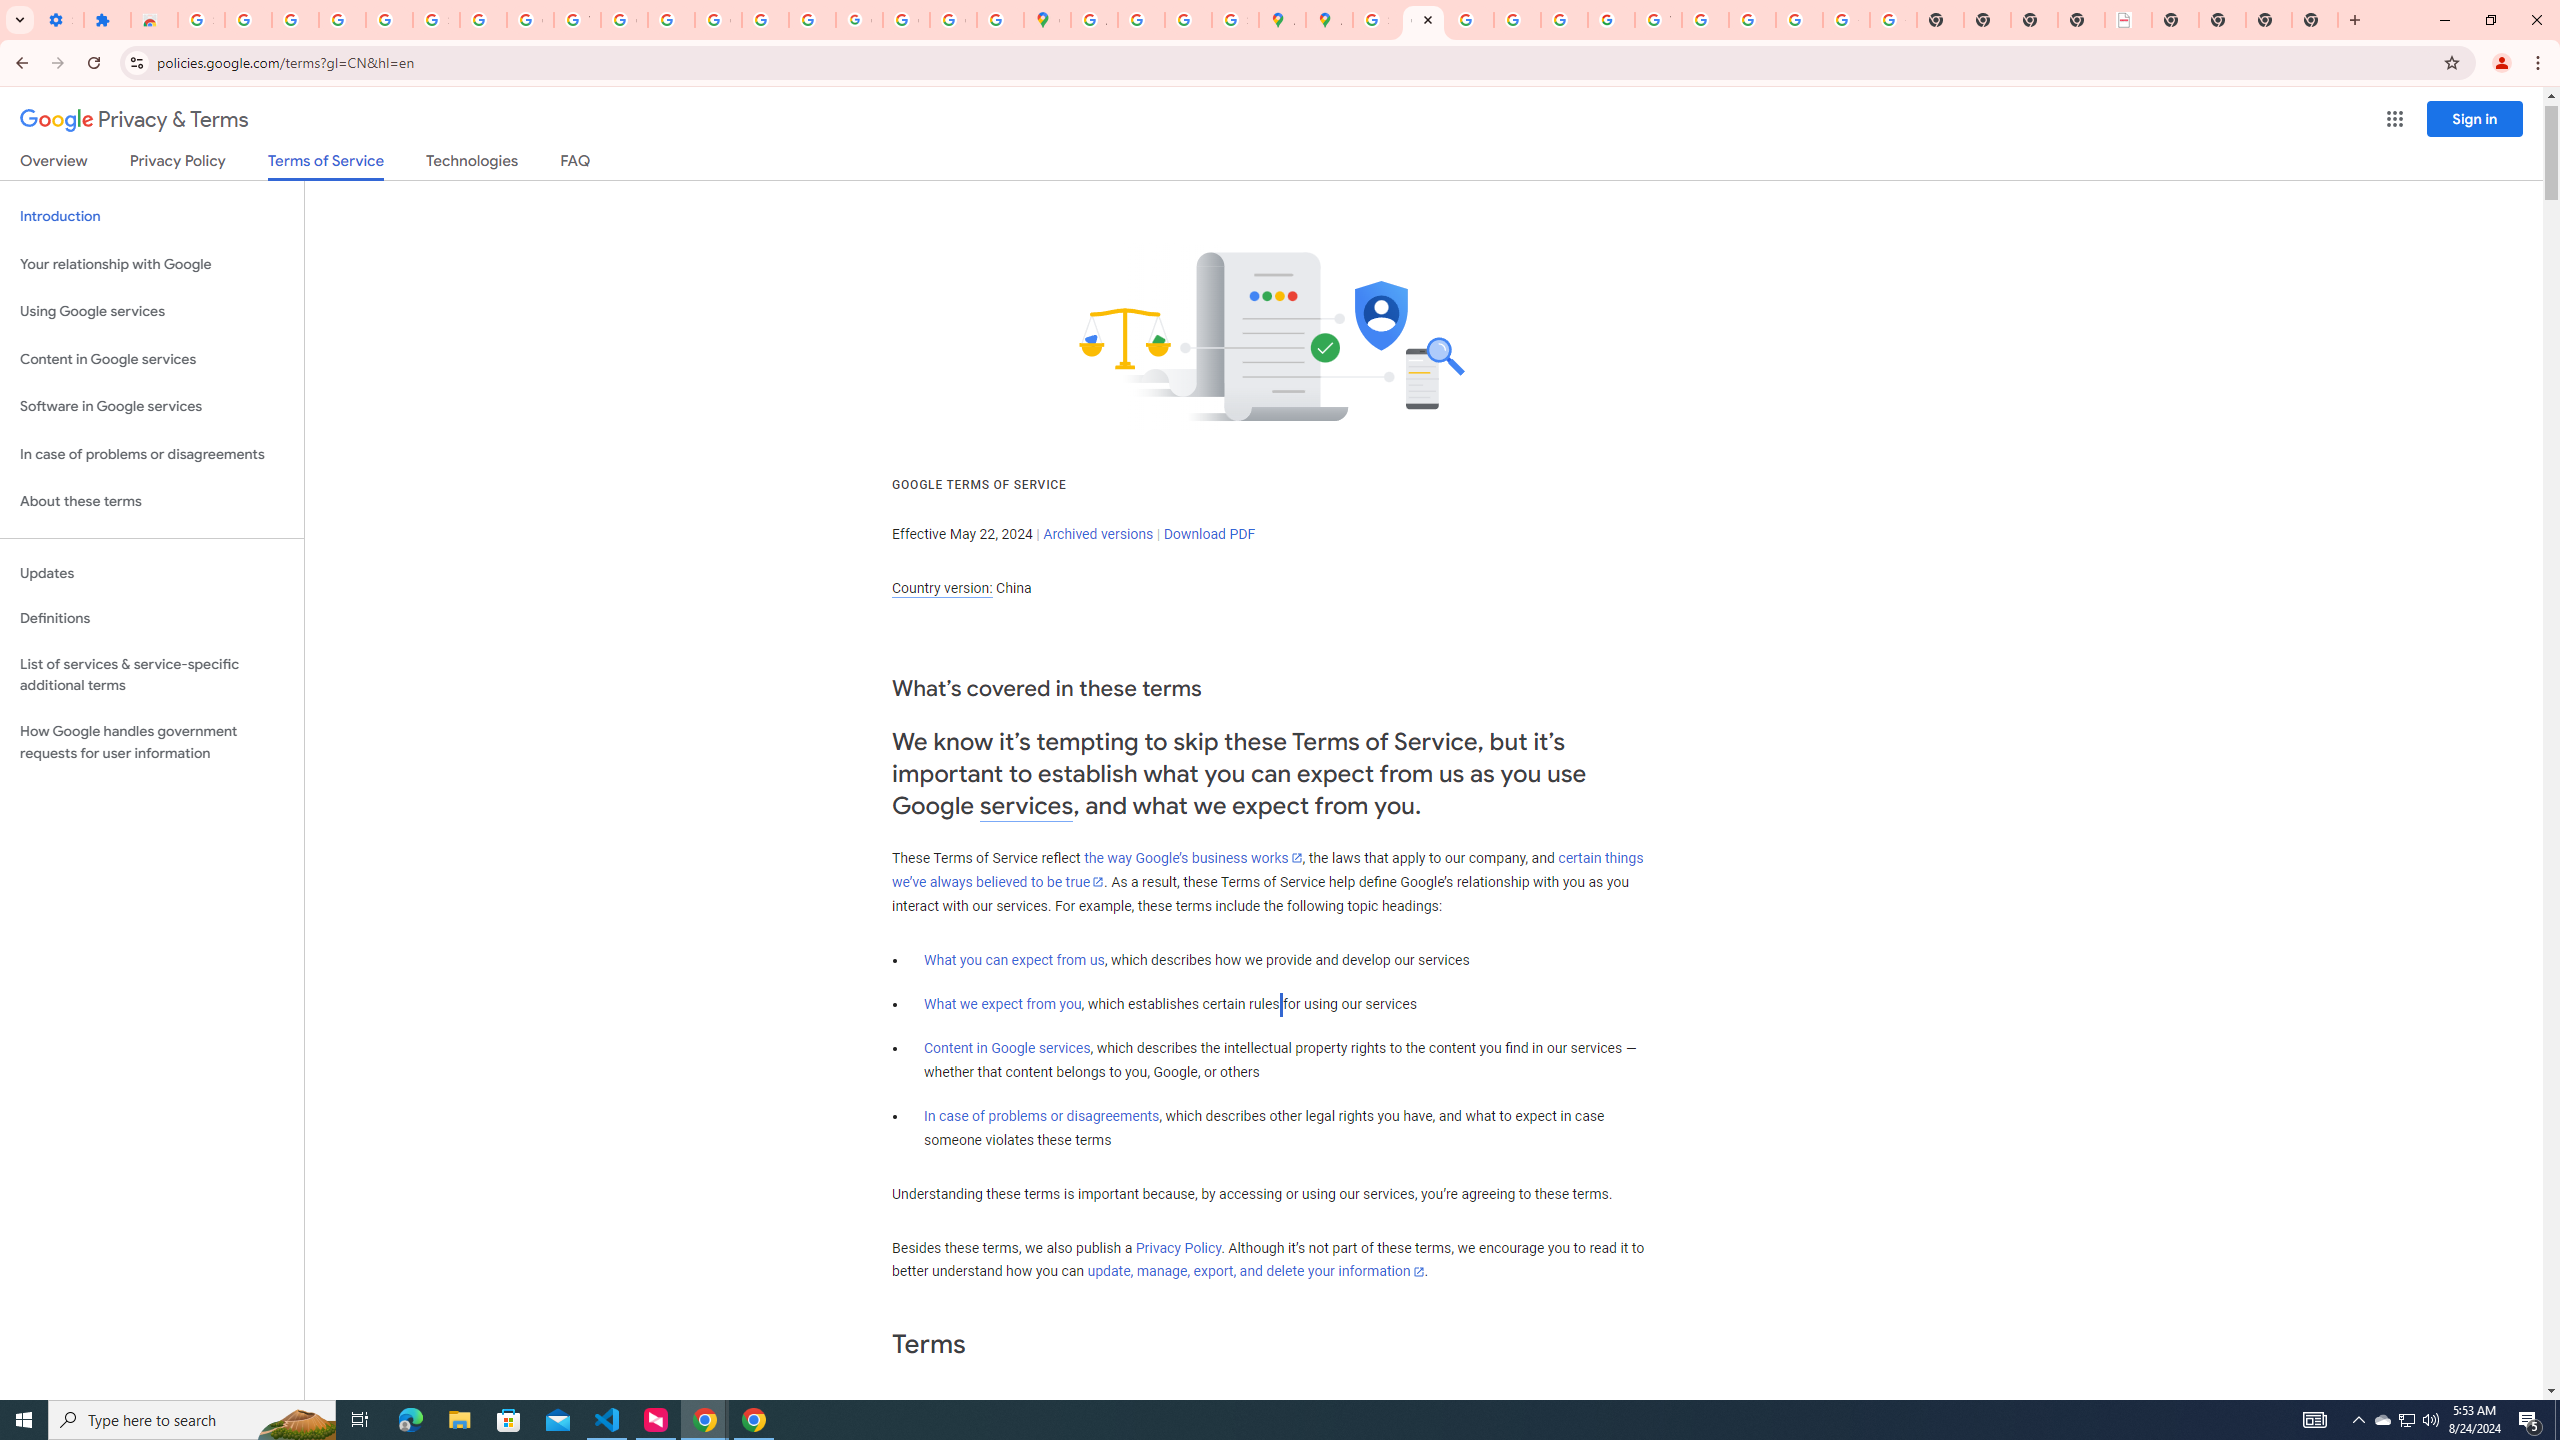 This screenshot has height=1440, width=2560. Describe the element at coordinates (1256, 1272) in the screenshot. I see `update, manage, export, and delete your information` at that location.